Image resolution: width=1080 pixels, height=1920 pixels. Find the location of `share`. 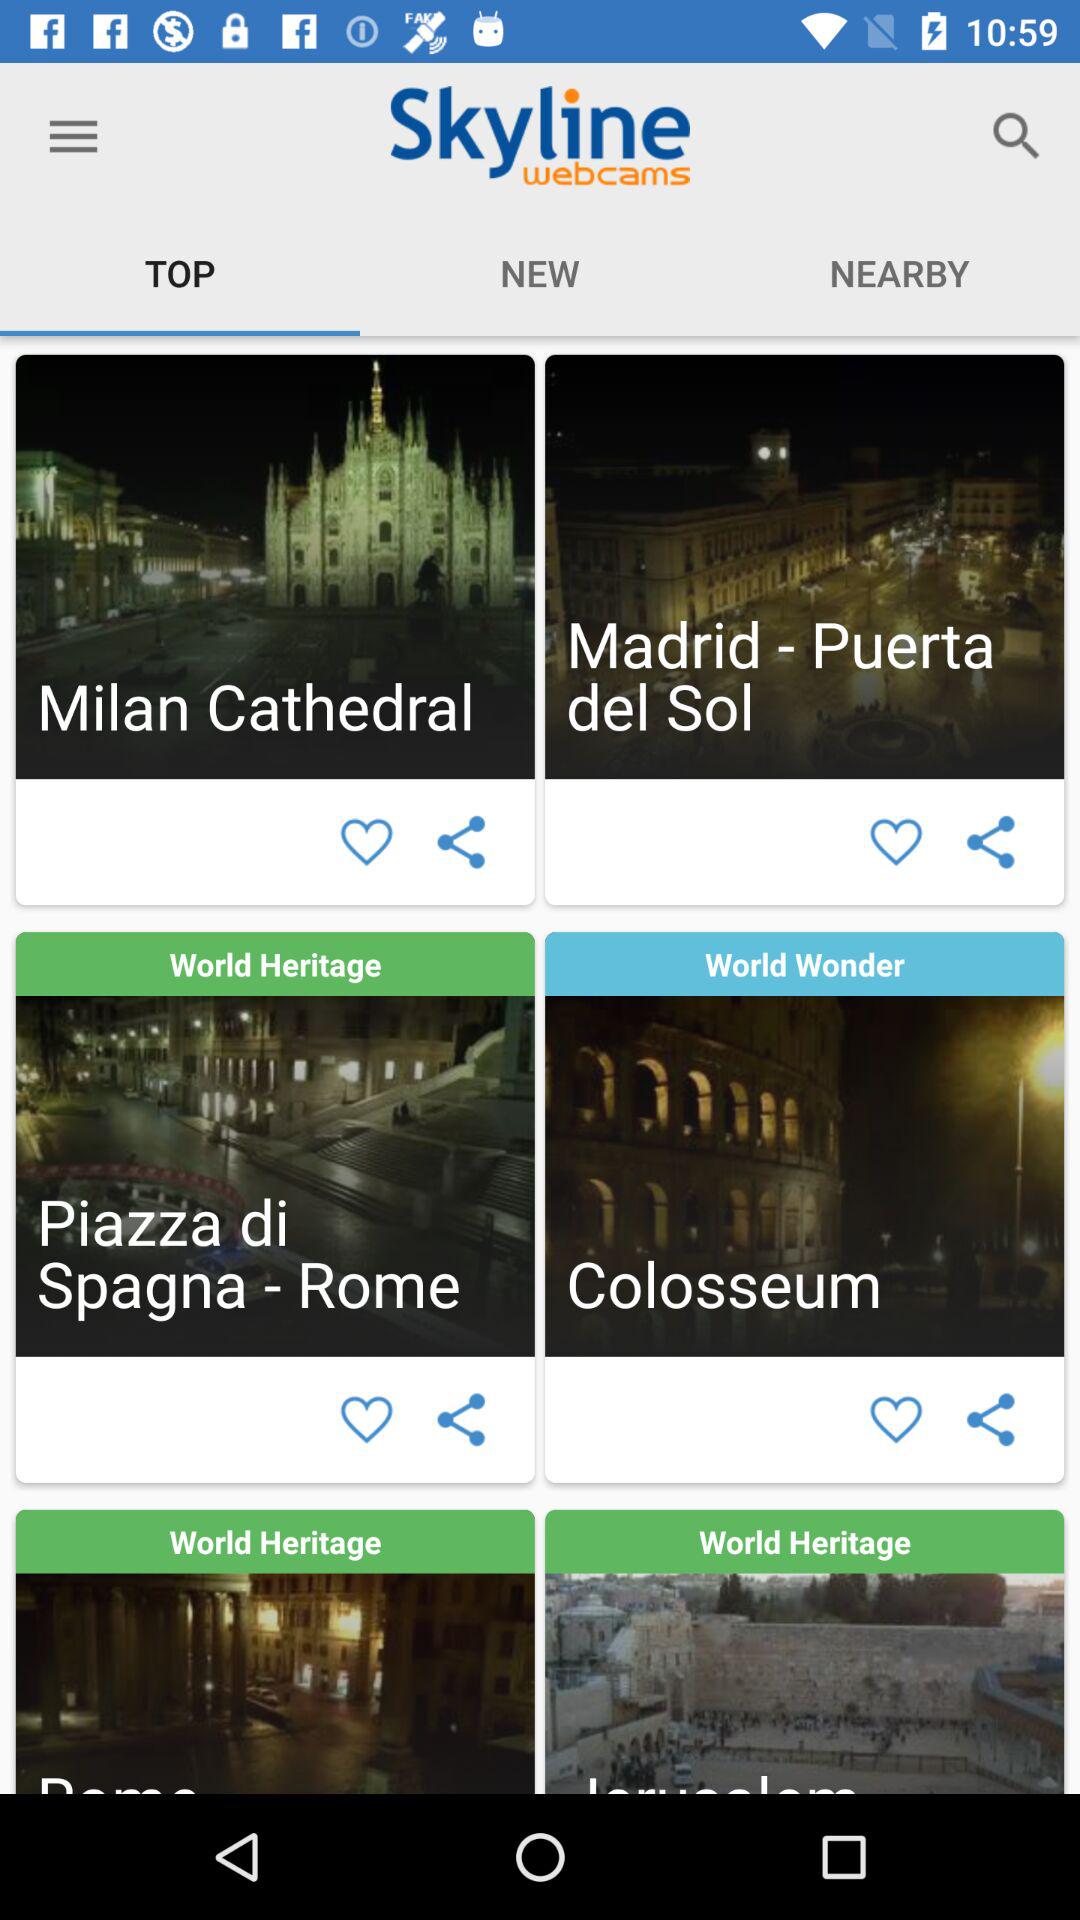

share is located at coordinates (460, 842).